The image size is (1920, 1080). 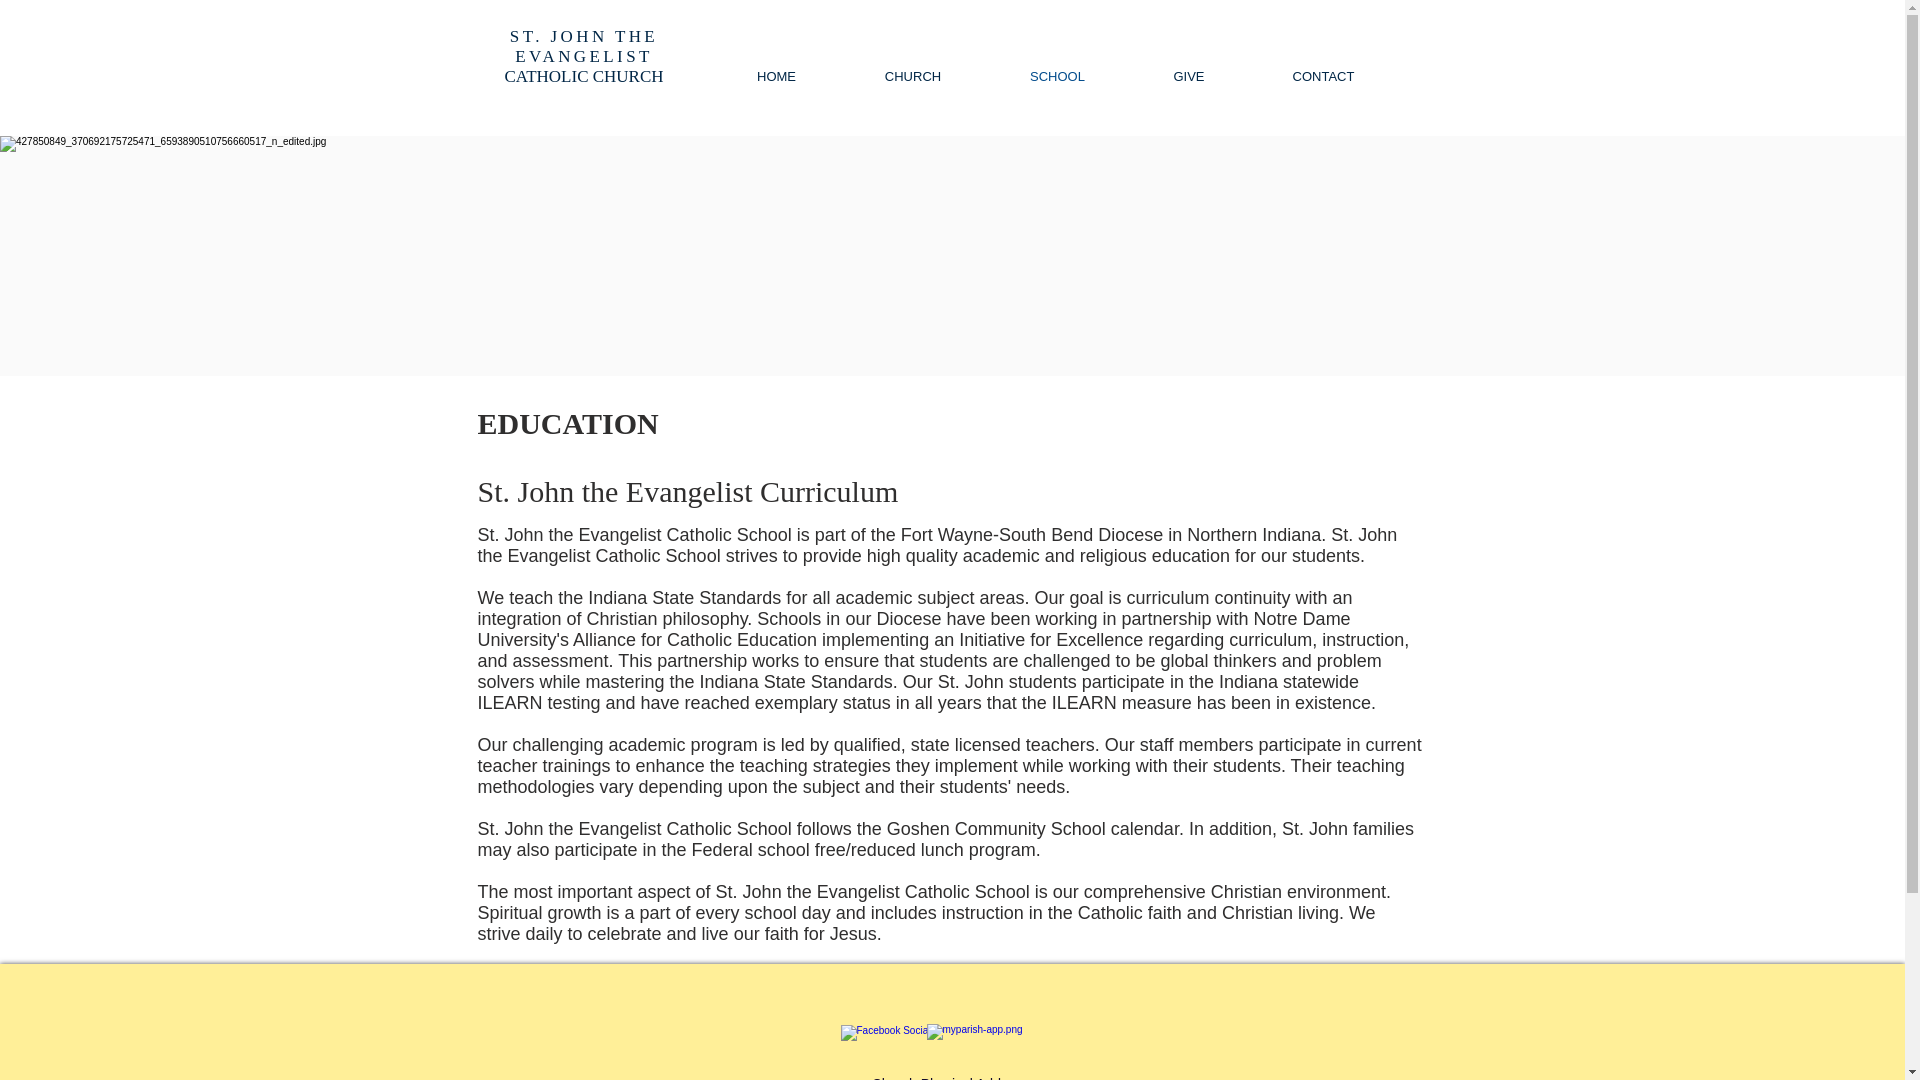 I want to click on CHURCH, so click(x=582, y=56).